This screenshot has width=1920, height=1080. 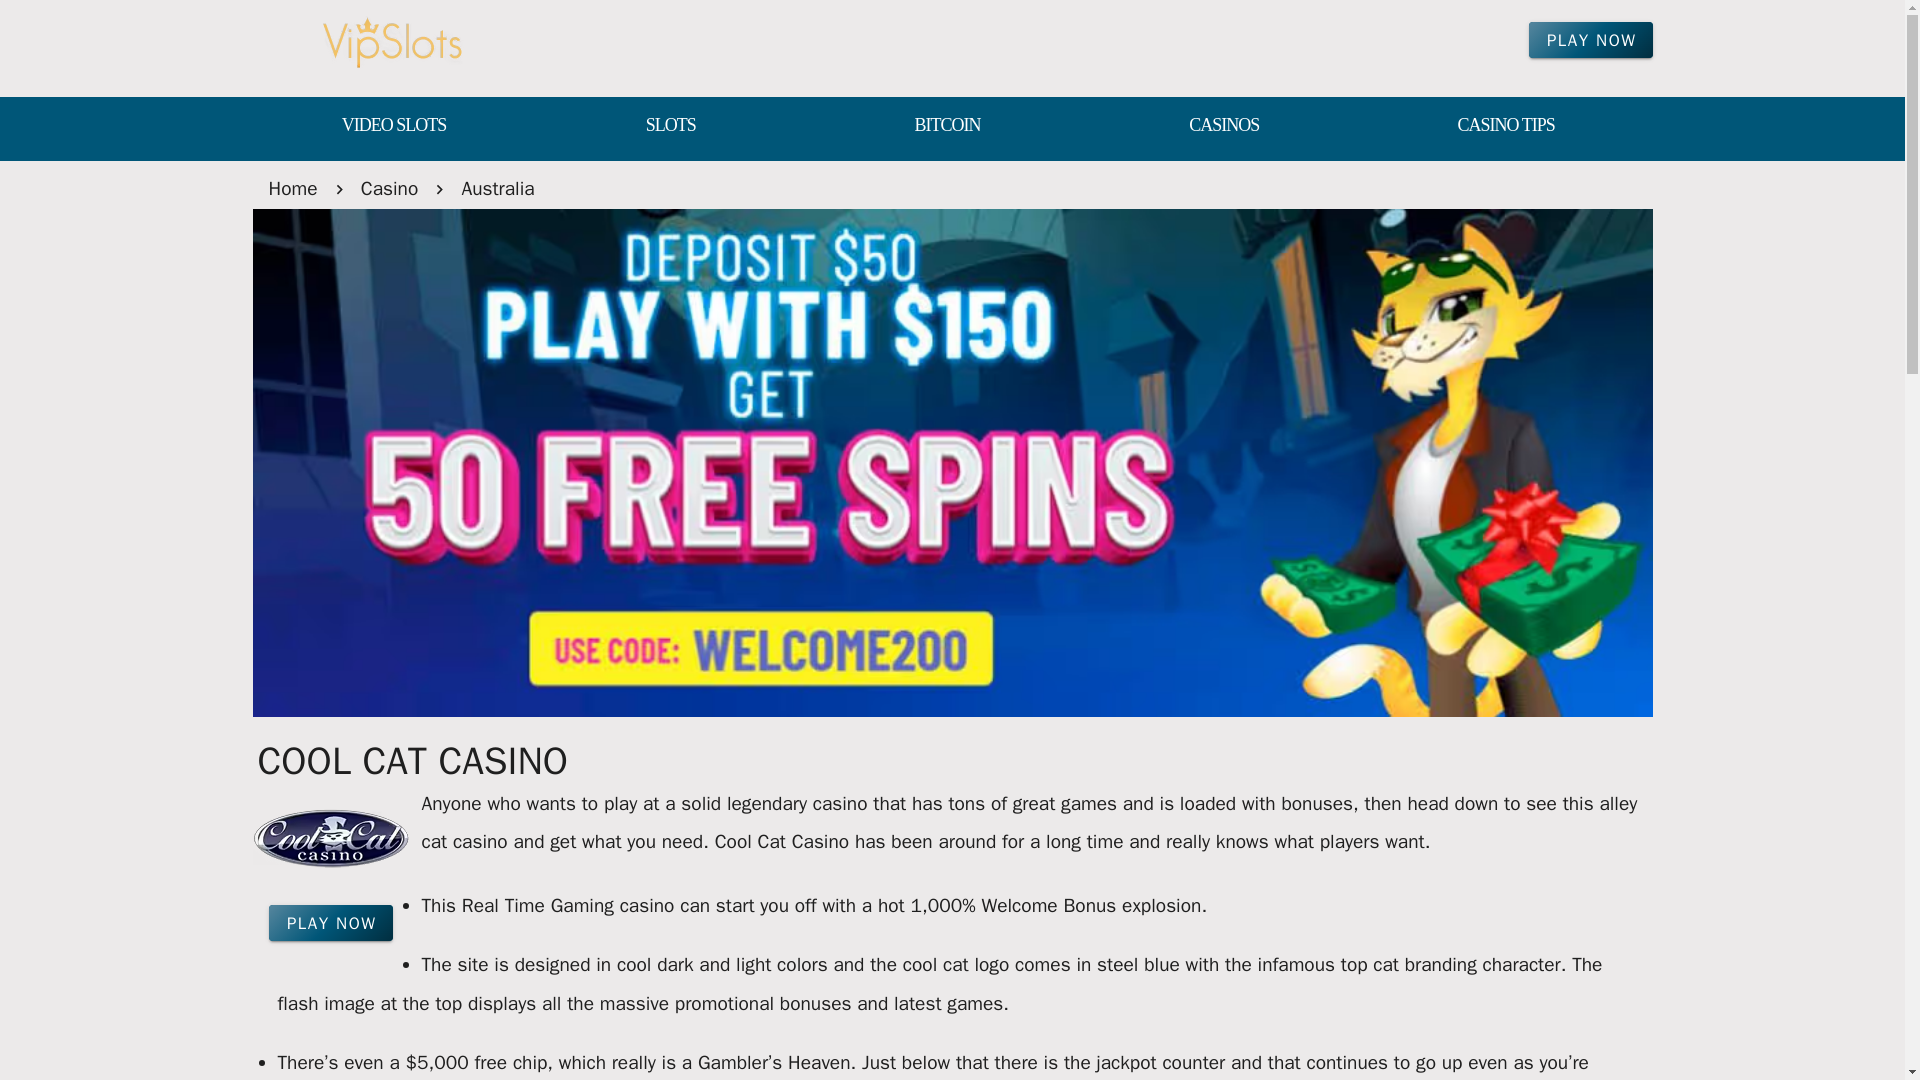 What do you see at coordinates (392, 126) in the screenshot?
I see `VIDEO SLOTS` at bounding box center [392, 126].